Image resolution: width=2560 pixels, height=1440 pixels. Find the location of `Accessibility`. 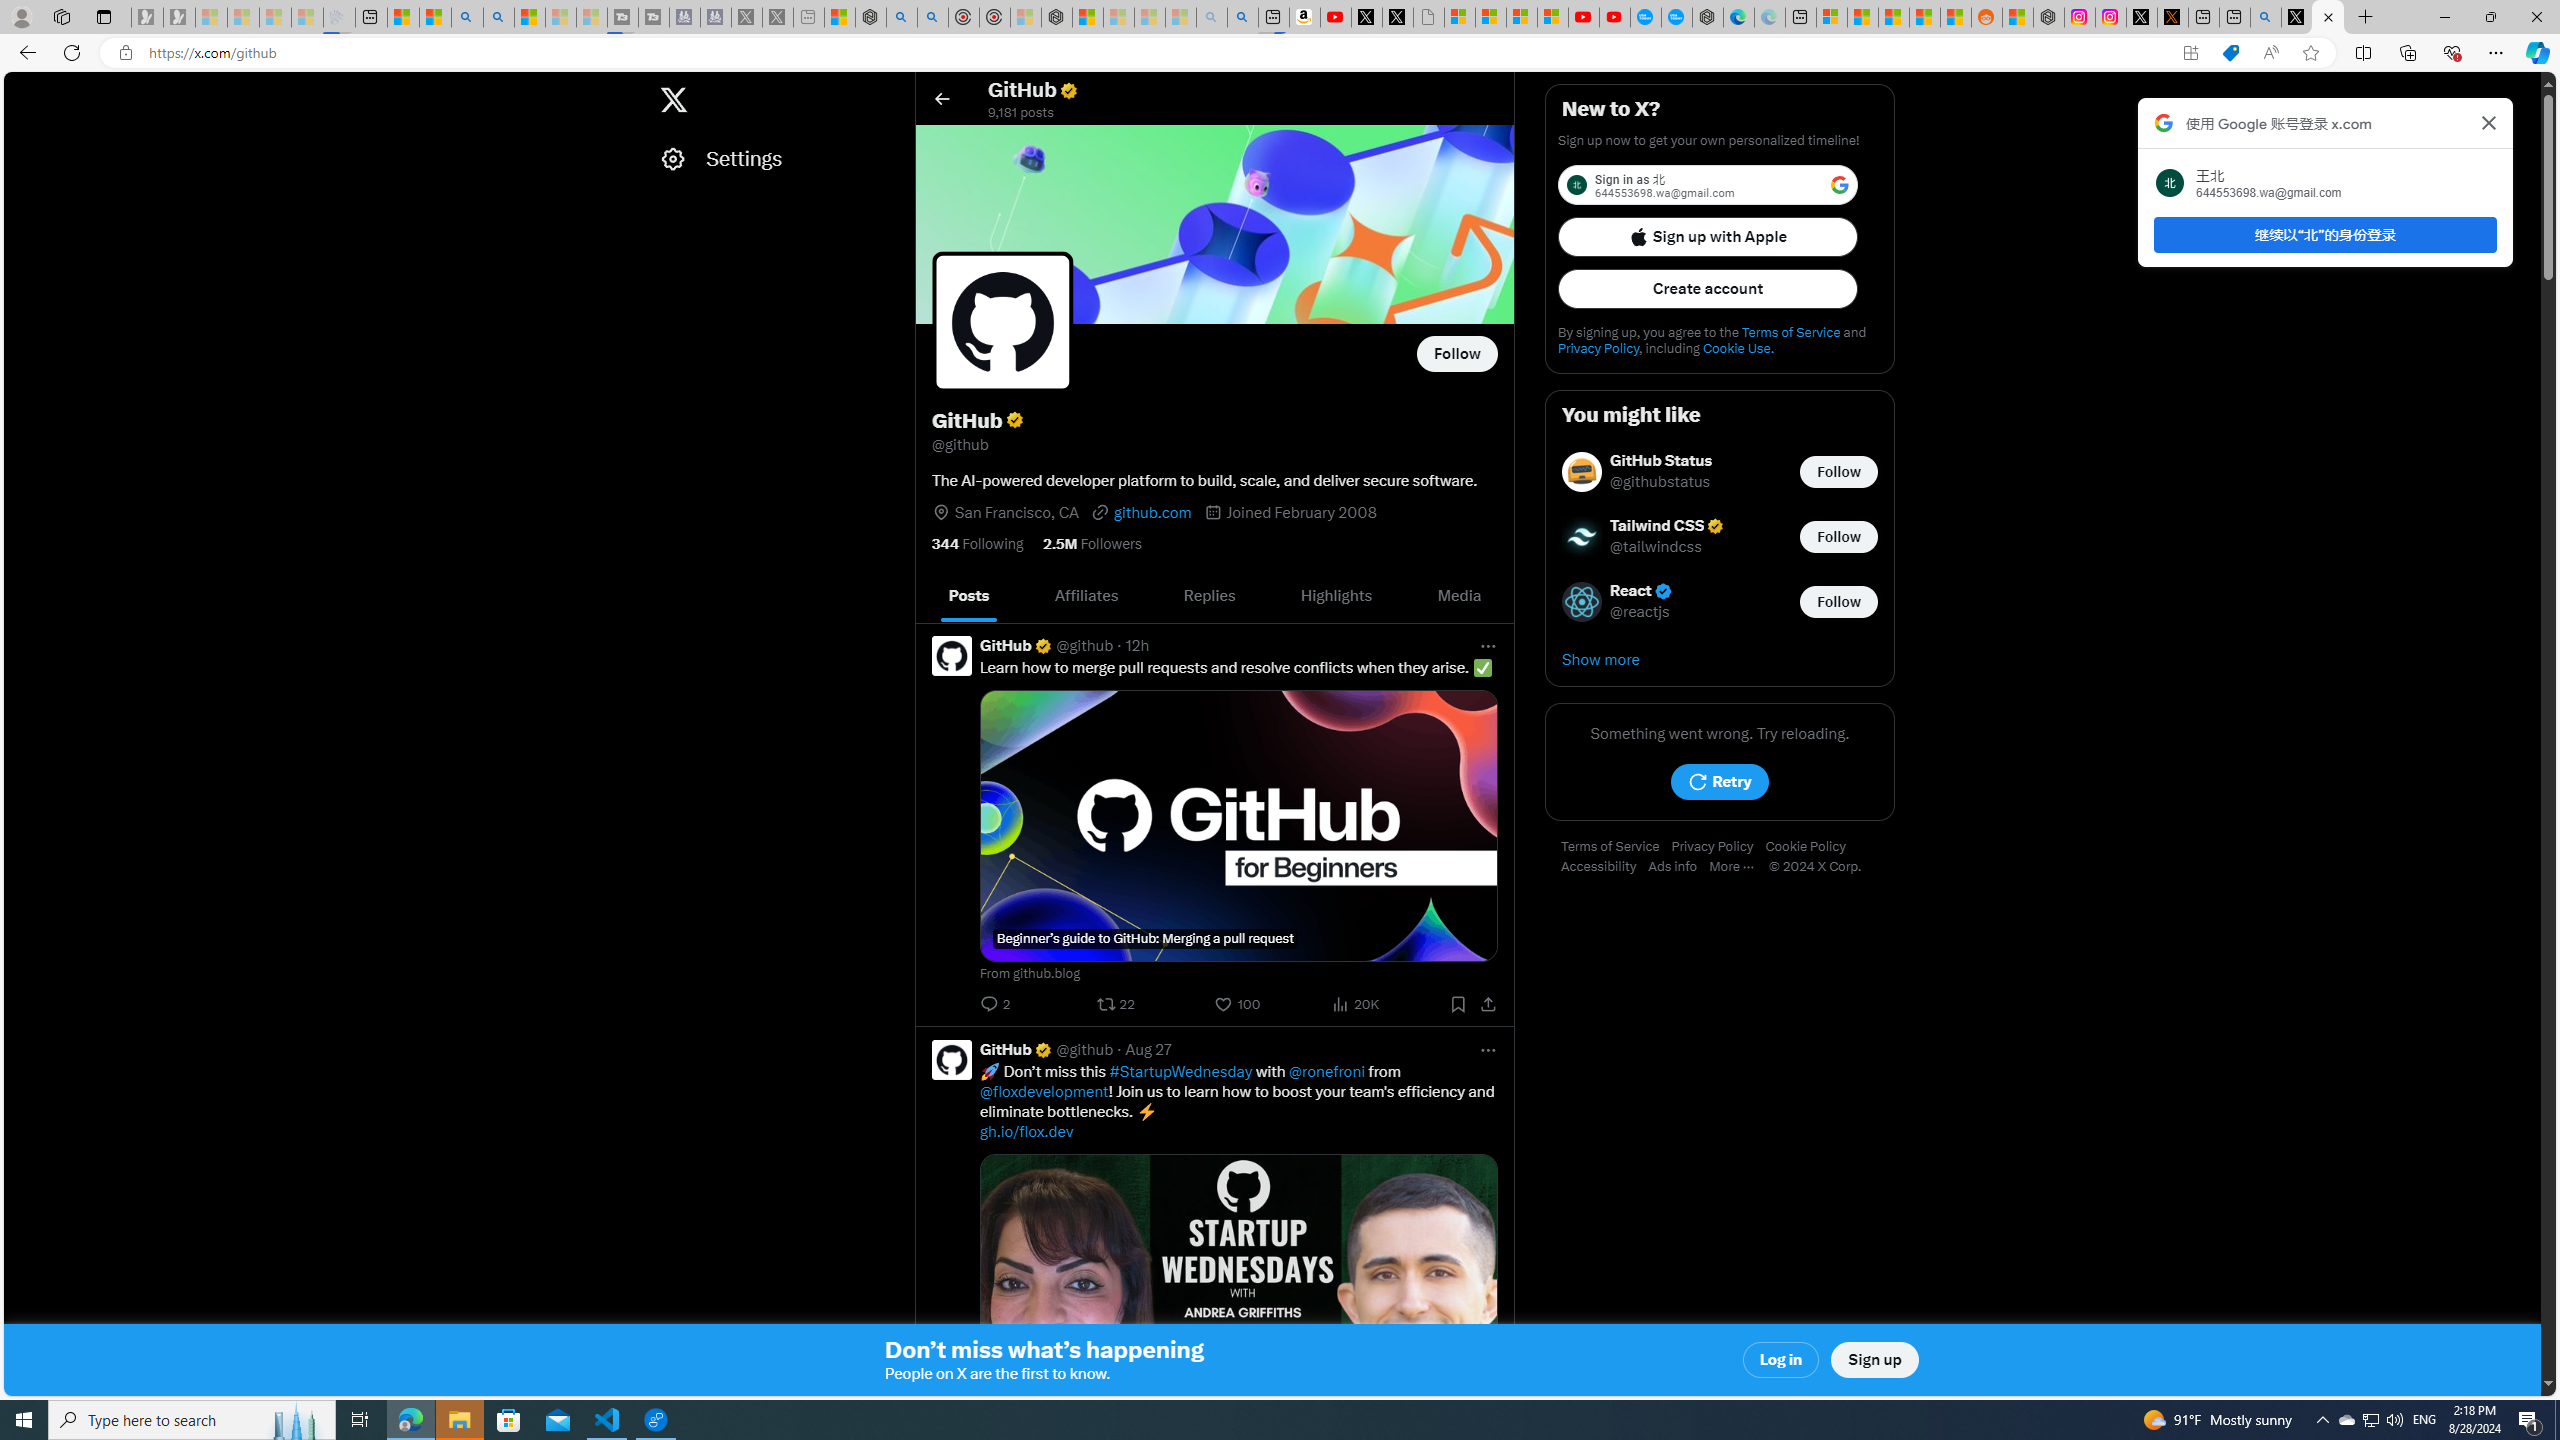

Accessibility is located at coordinates (1604, 867).